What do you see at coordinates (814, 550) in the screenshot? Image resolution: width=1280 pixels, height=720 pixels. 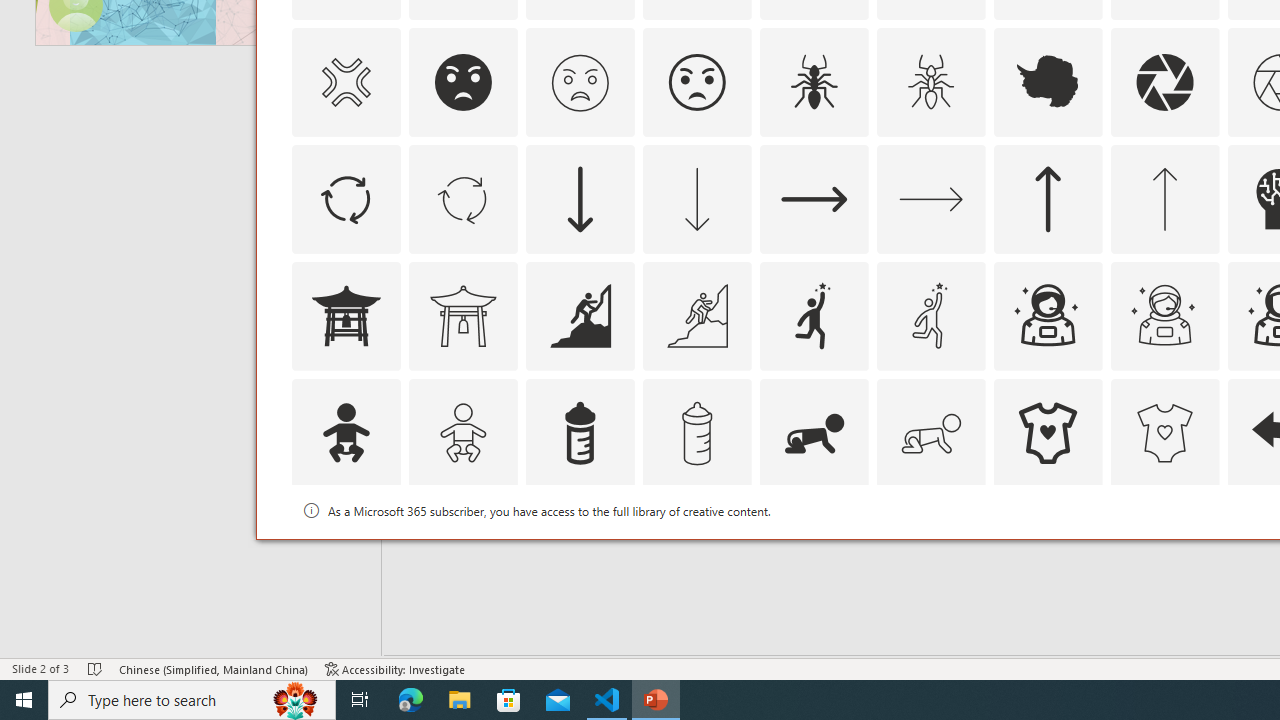 I see `AutomationID: Icons_Badge3_M` at bounding box center [814, 550].